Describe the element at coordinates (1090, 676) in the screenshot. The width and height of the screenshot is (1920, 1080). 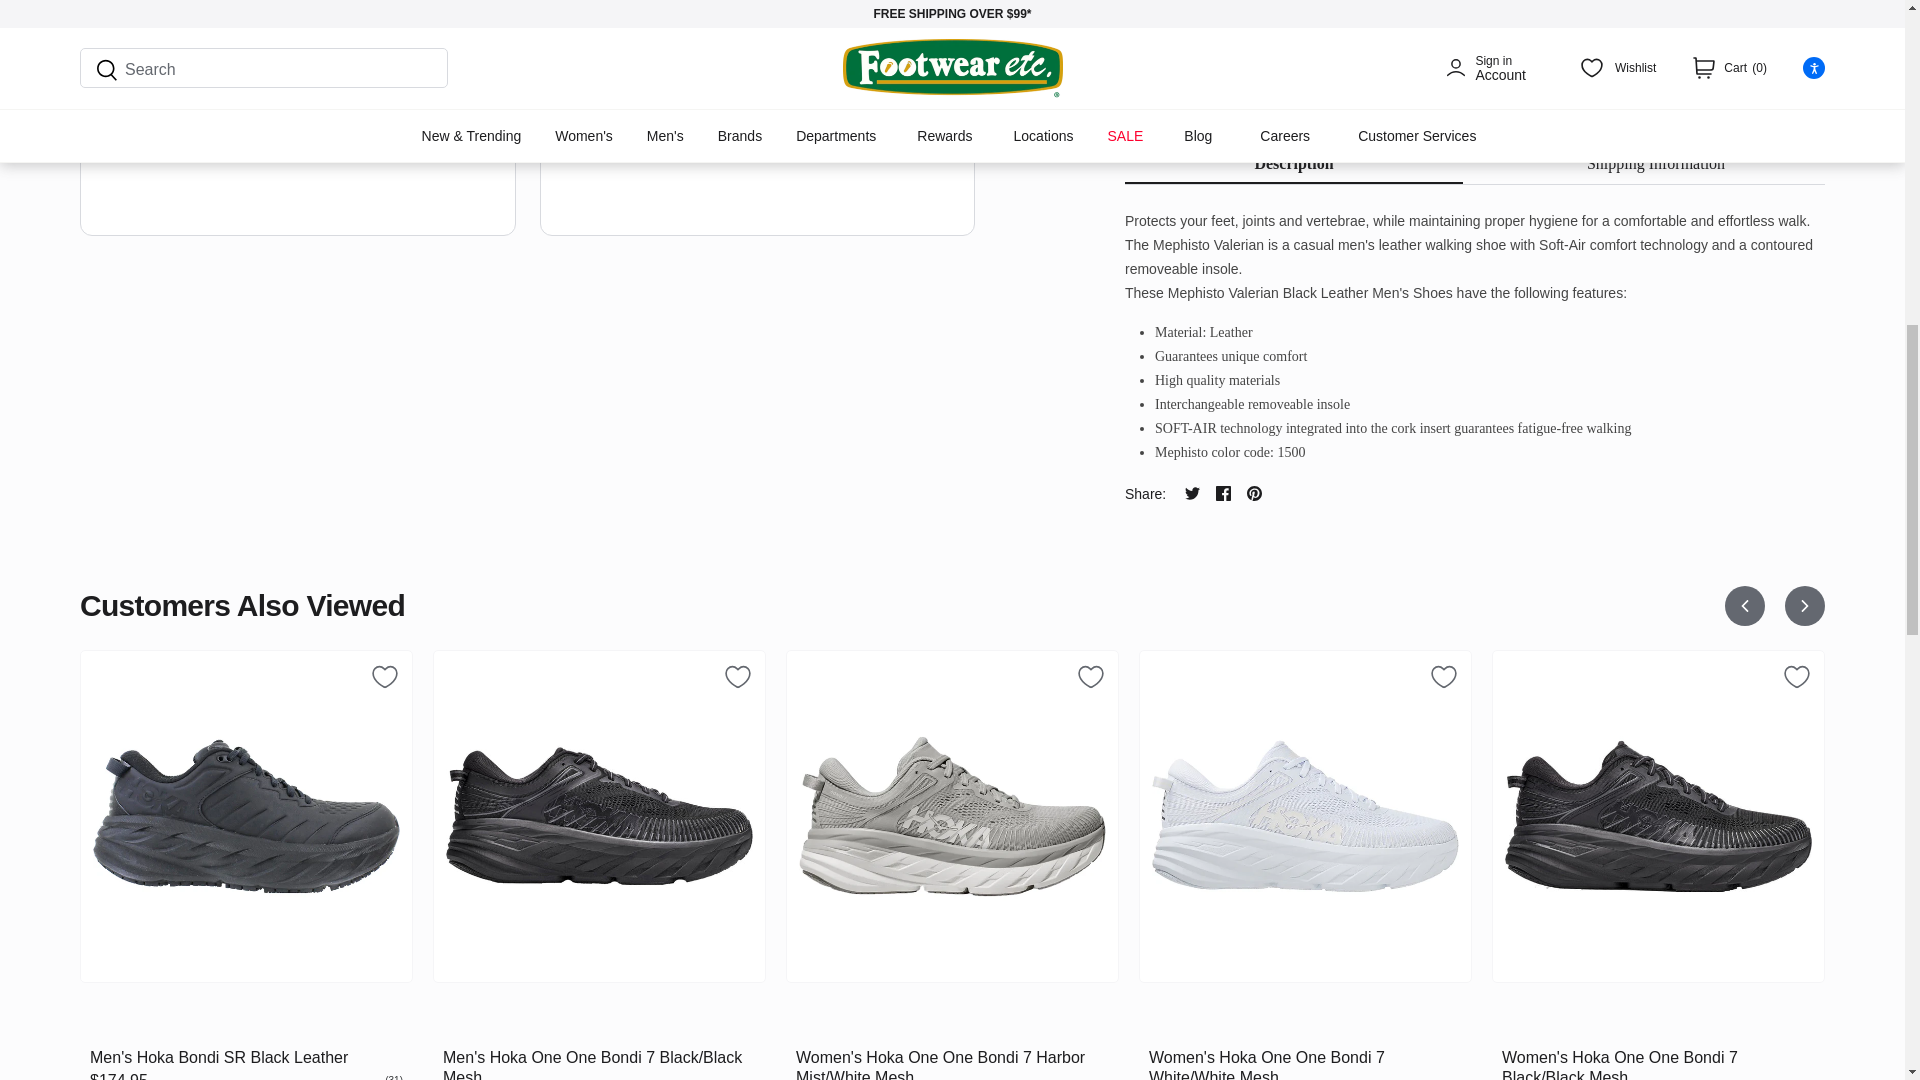
I see `Add to Wishlist` at that location.